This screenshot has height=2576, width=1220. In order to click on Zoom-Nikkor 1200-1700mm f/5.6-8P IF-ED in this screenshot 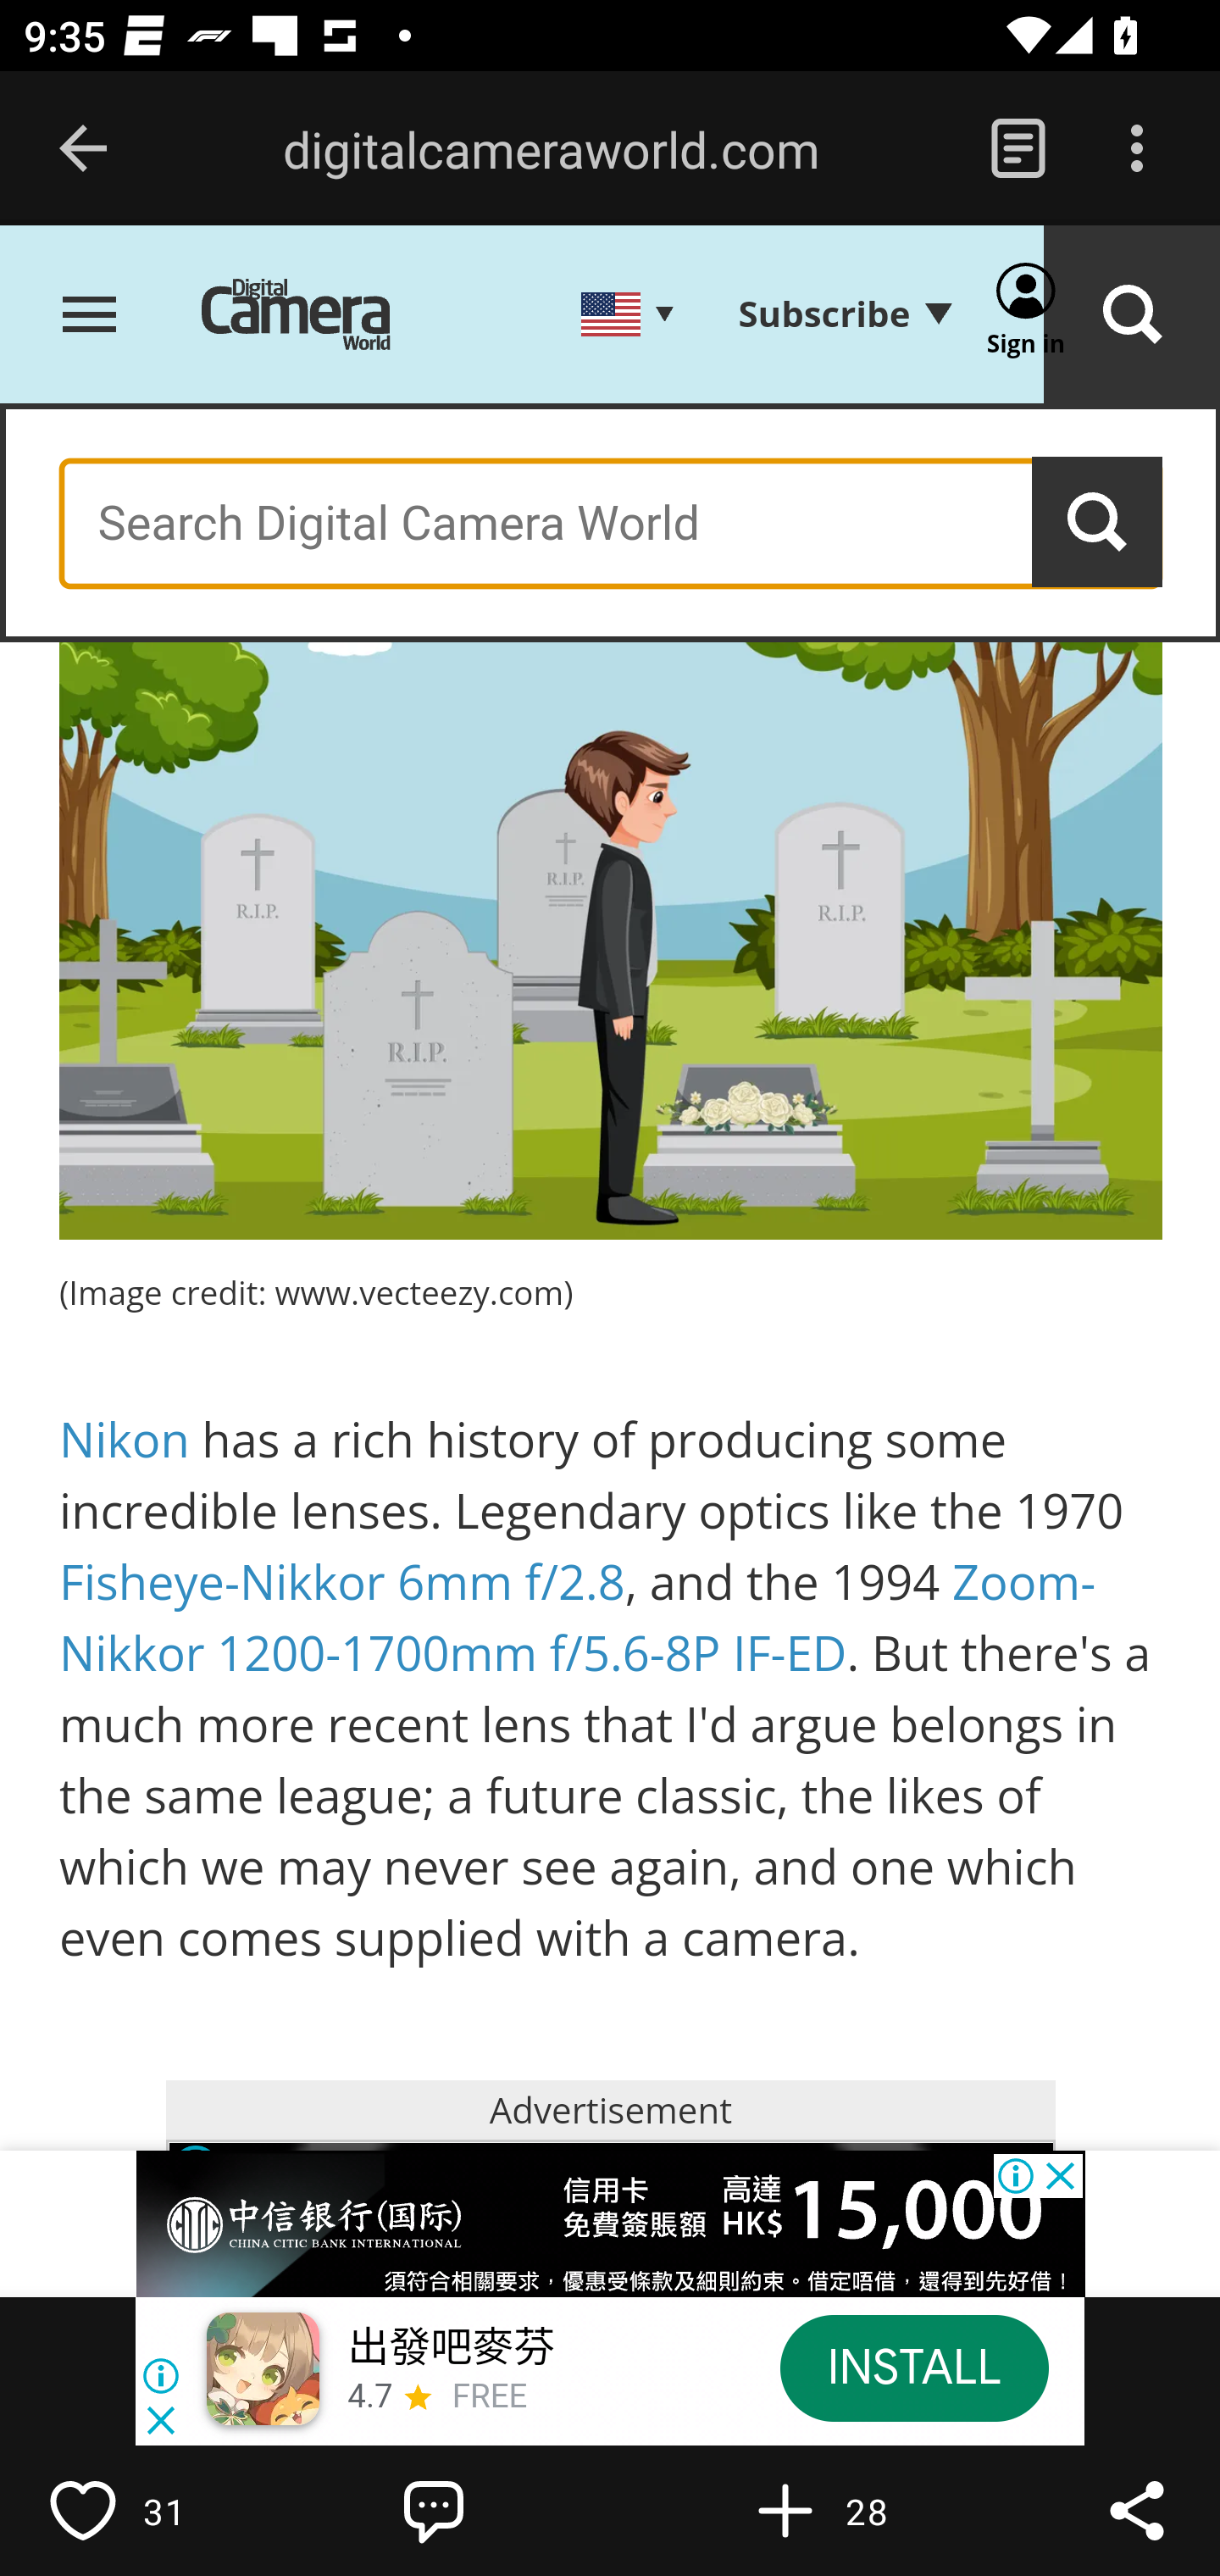, I will do `click(578, 1618)`.